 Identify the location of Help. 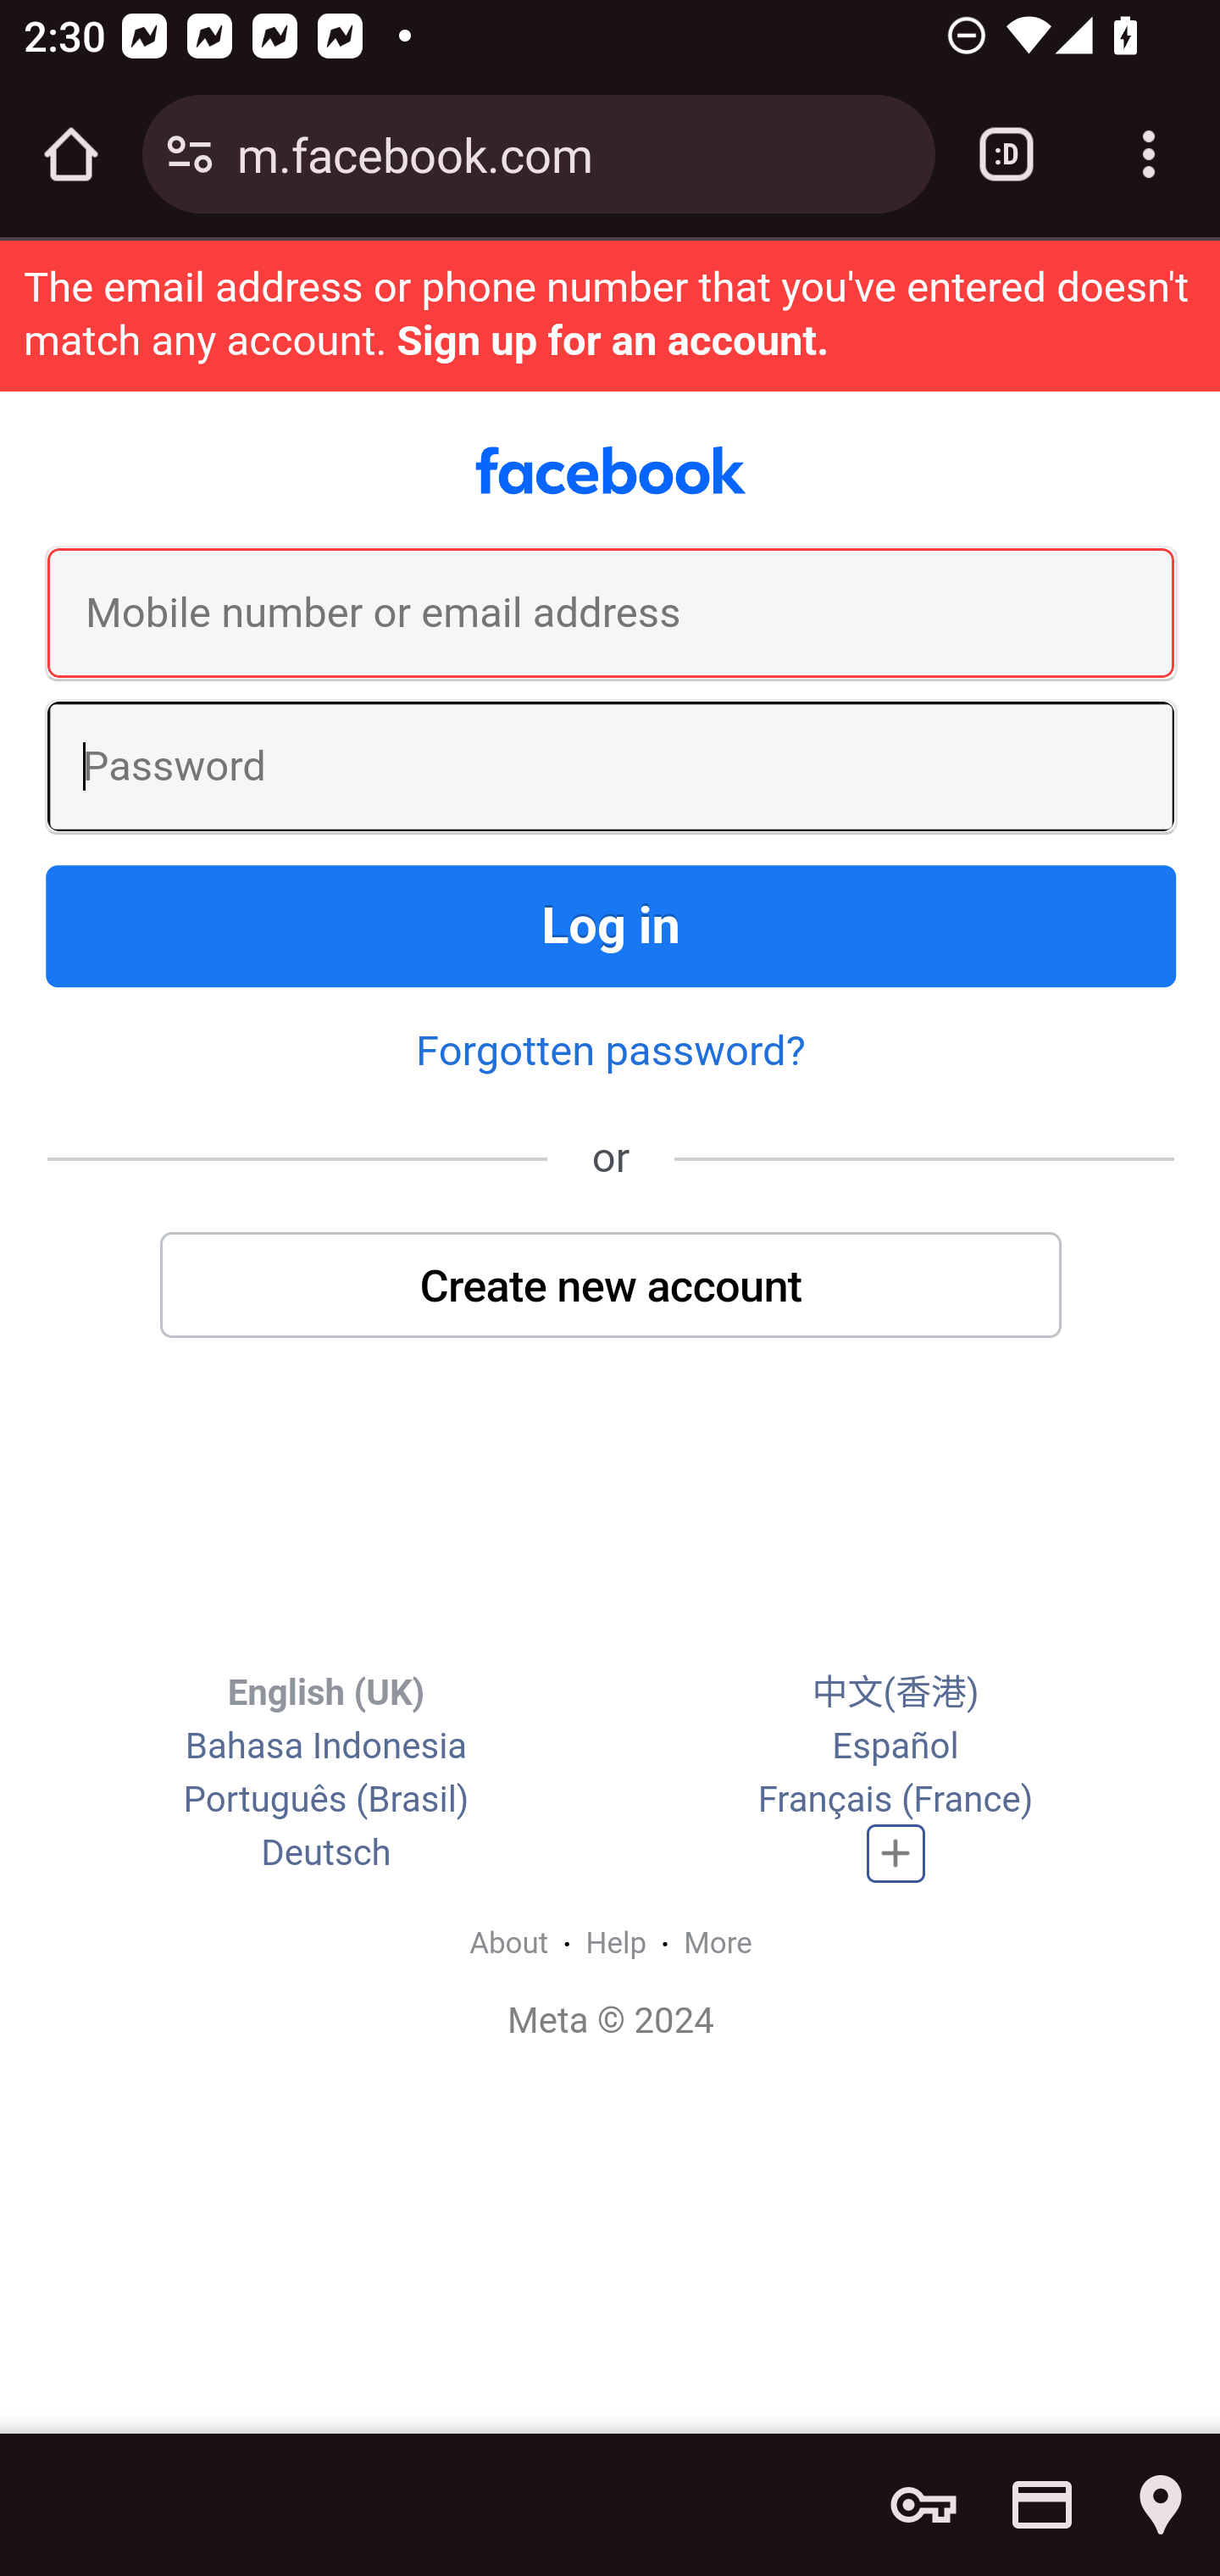
(617, 1942).